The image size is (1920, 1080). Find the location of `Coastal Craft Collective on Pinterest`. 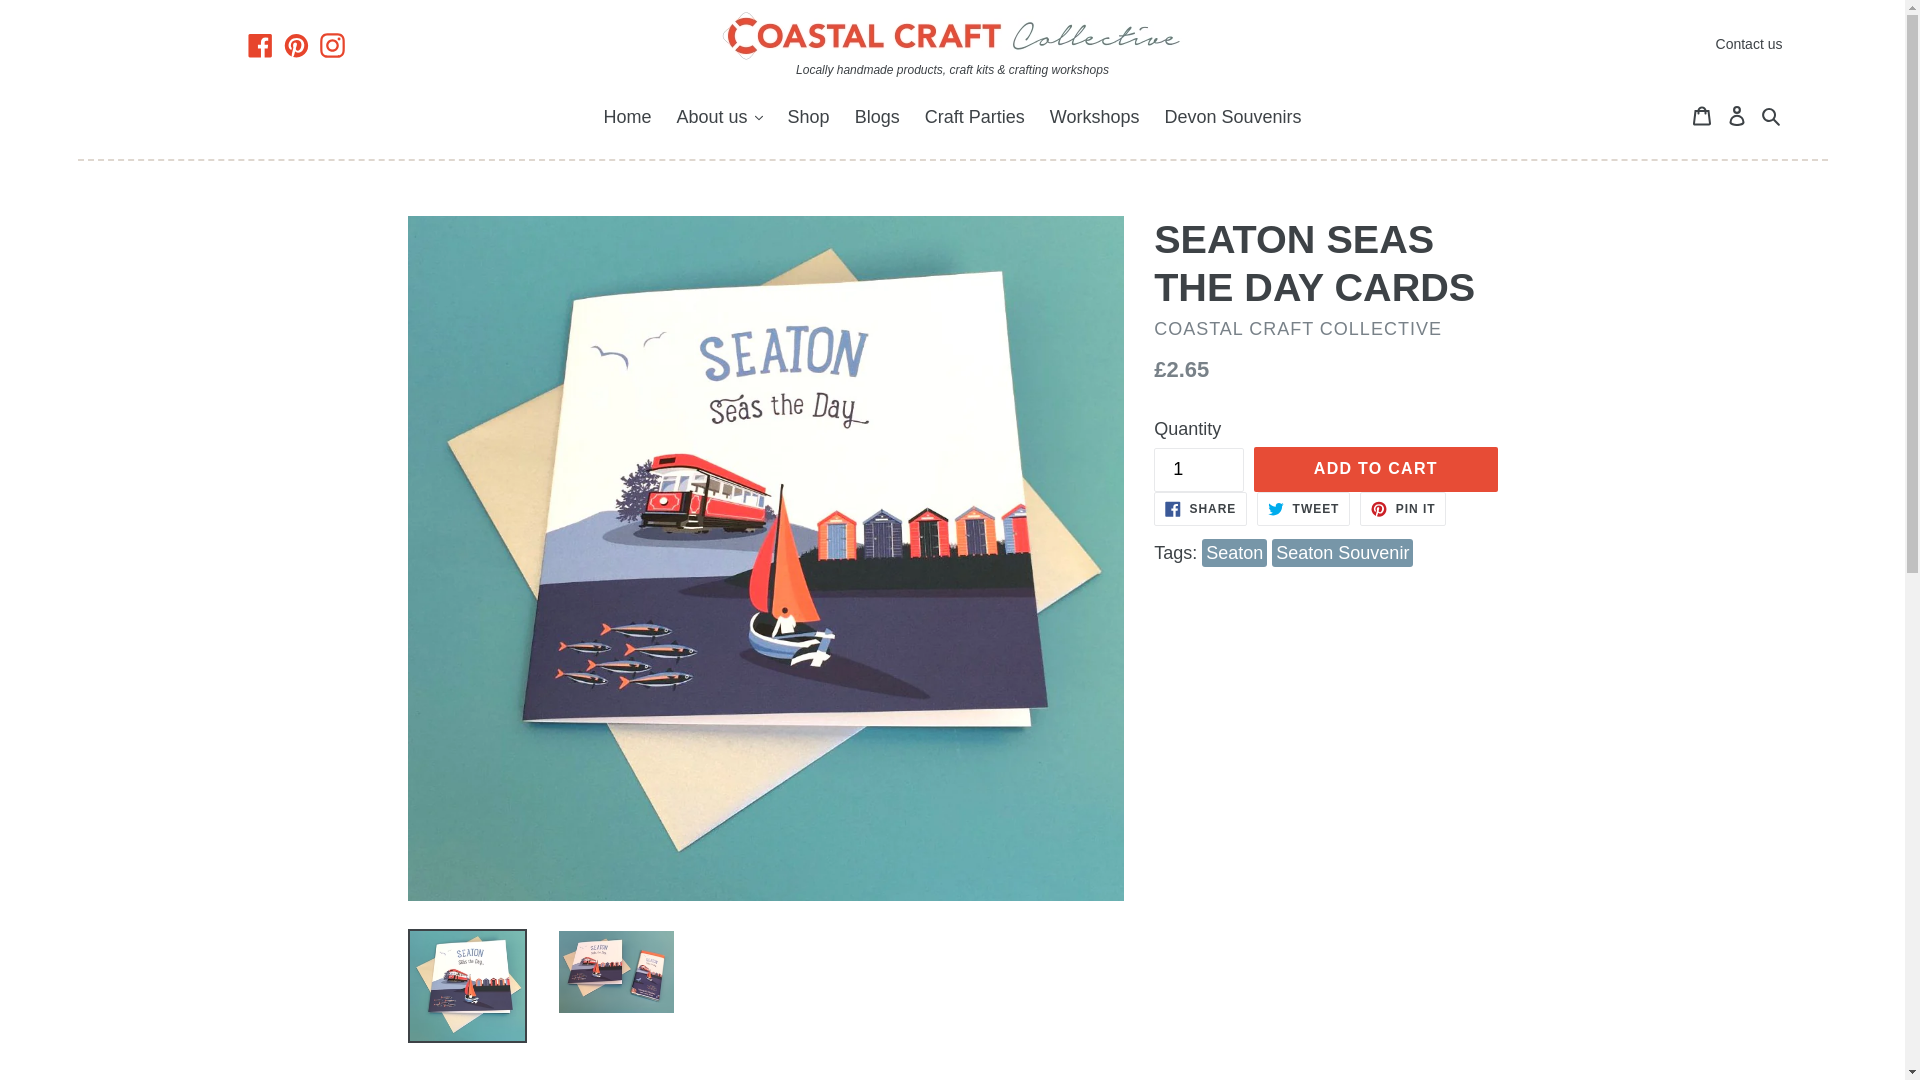

Coastal Craft Collective on Pinterest is located at coordinates (296, 44).